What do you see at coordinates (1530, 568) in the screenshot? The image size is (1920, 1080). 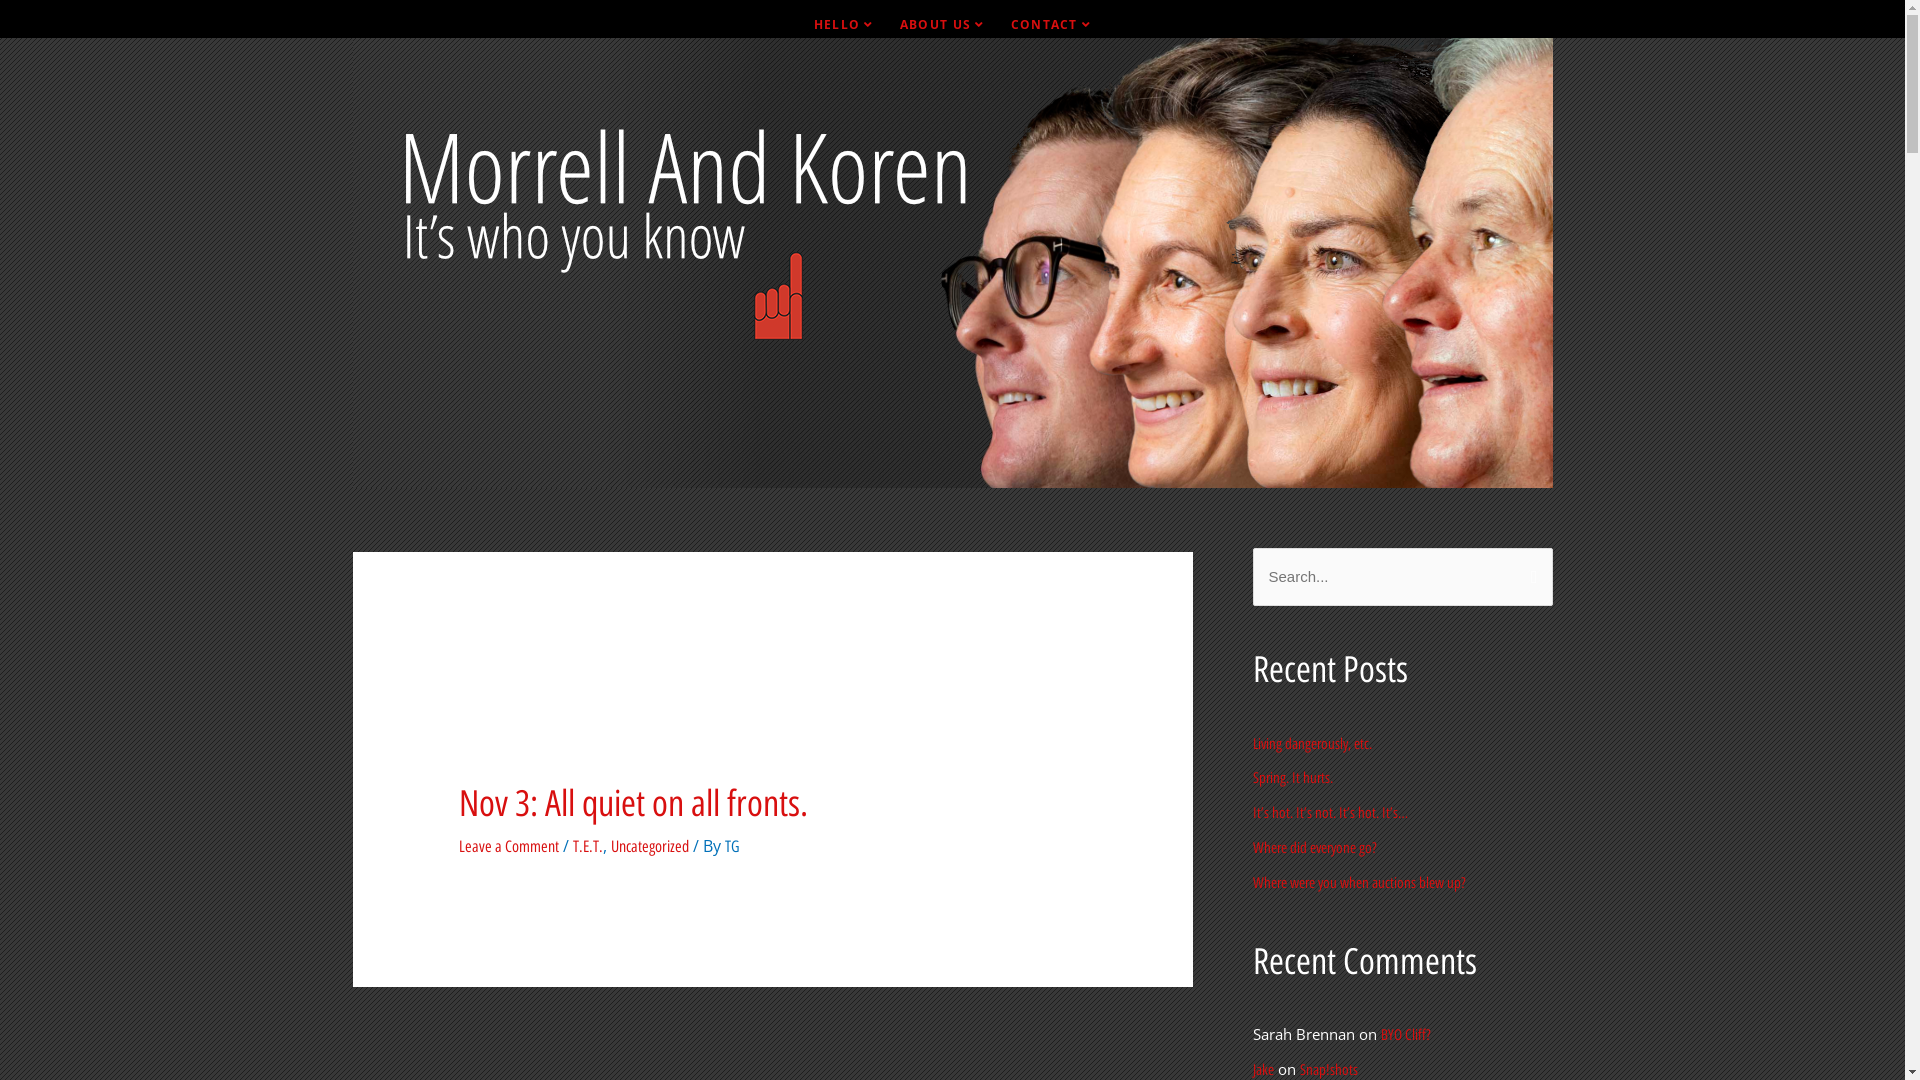 I see `Search` at bounding box center [1530, 568].